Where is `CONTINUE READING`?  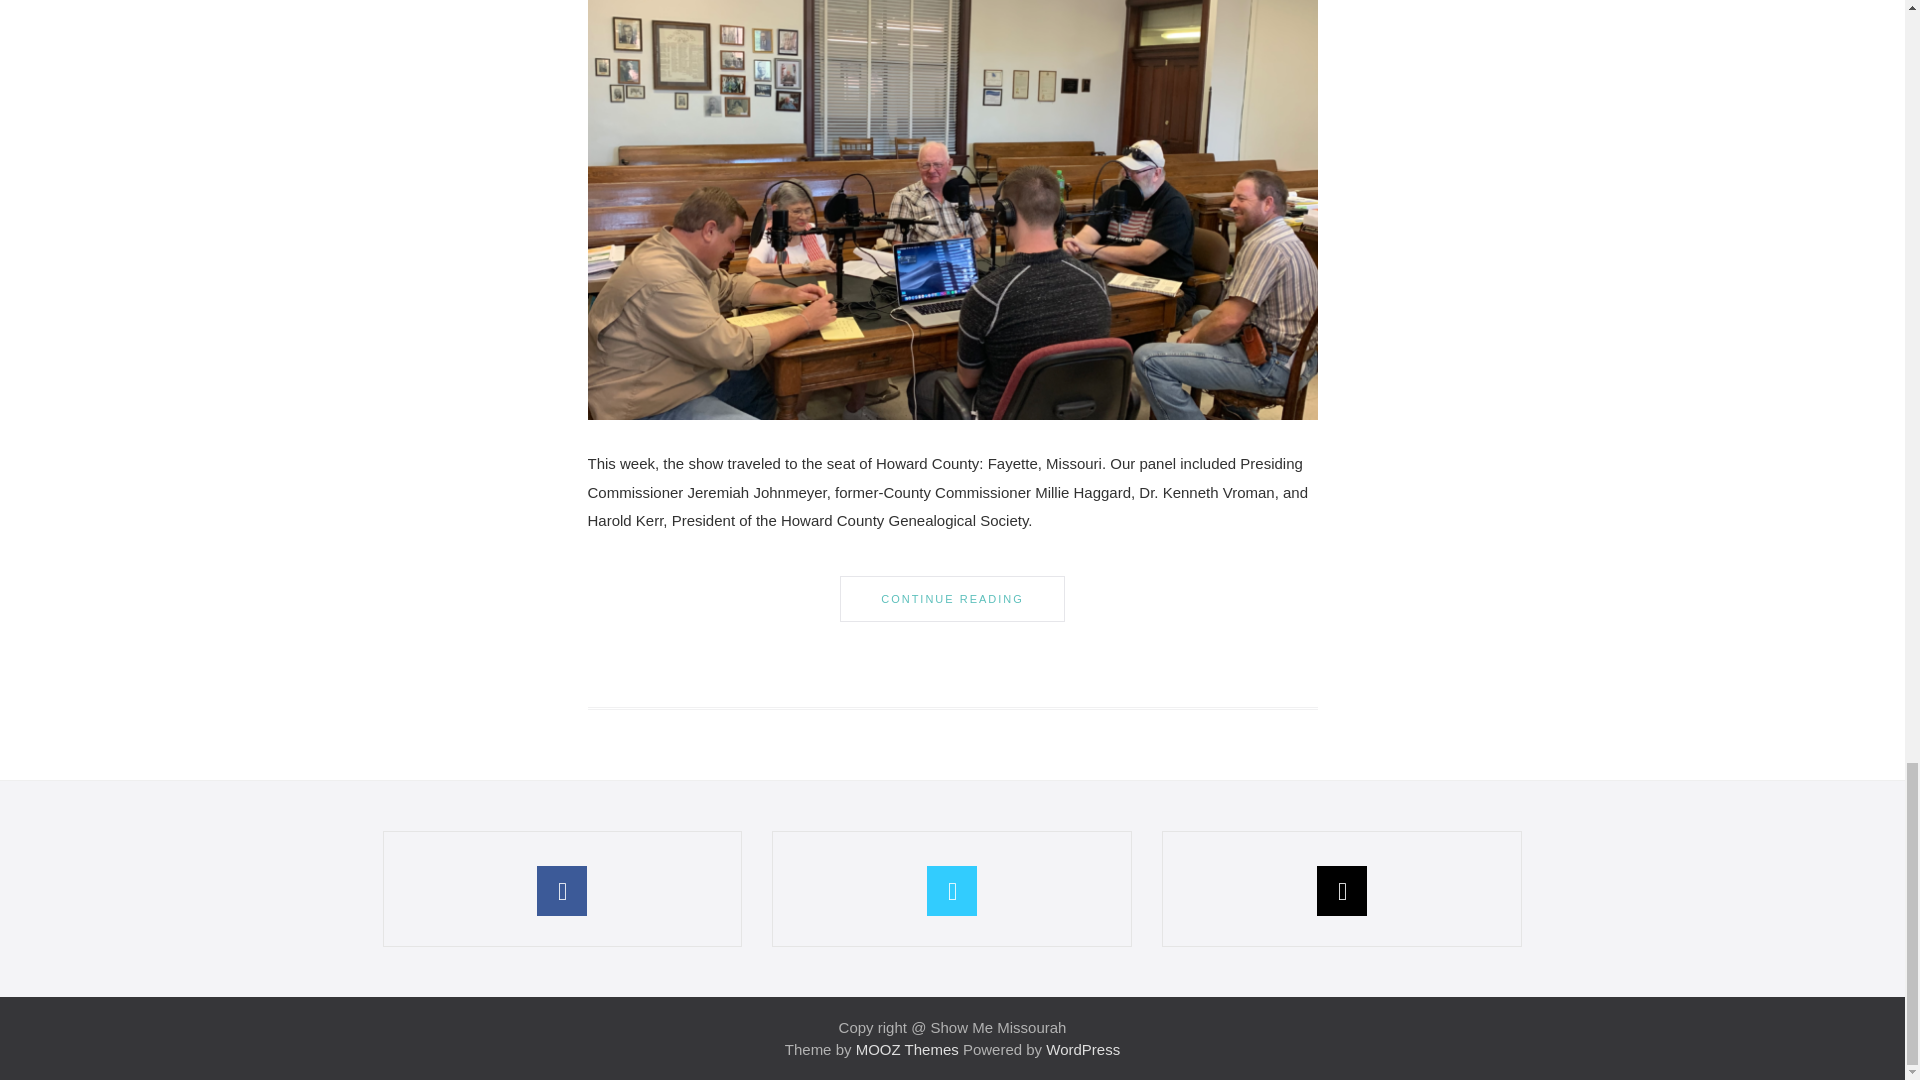
CONTINUE READING is located at coordinates (952, 599).